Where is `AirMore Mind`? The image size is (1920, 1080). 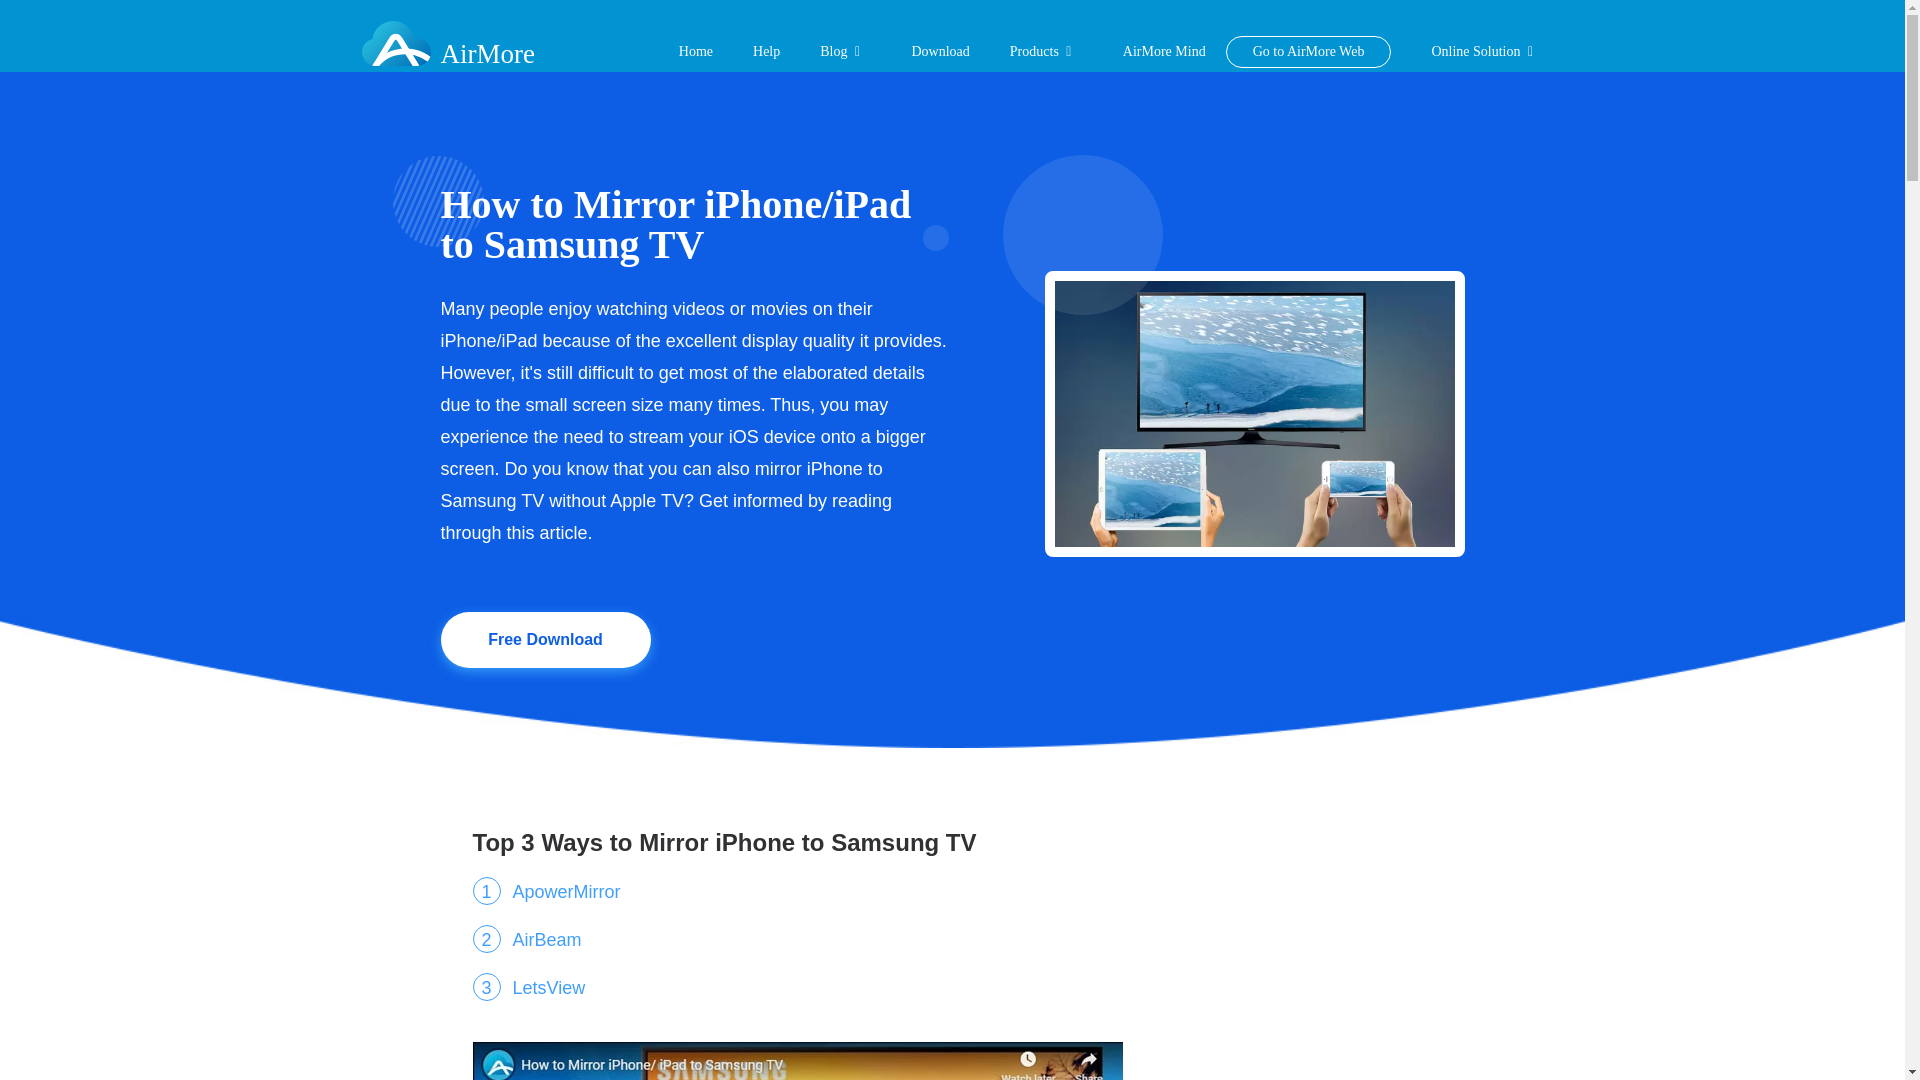 AirMore Mind is located at coordinates (1164, 52).